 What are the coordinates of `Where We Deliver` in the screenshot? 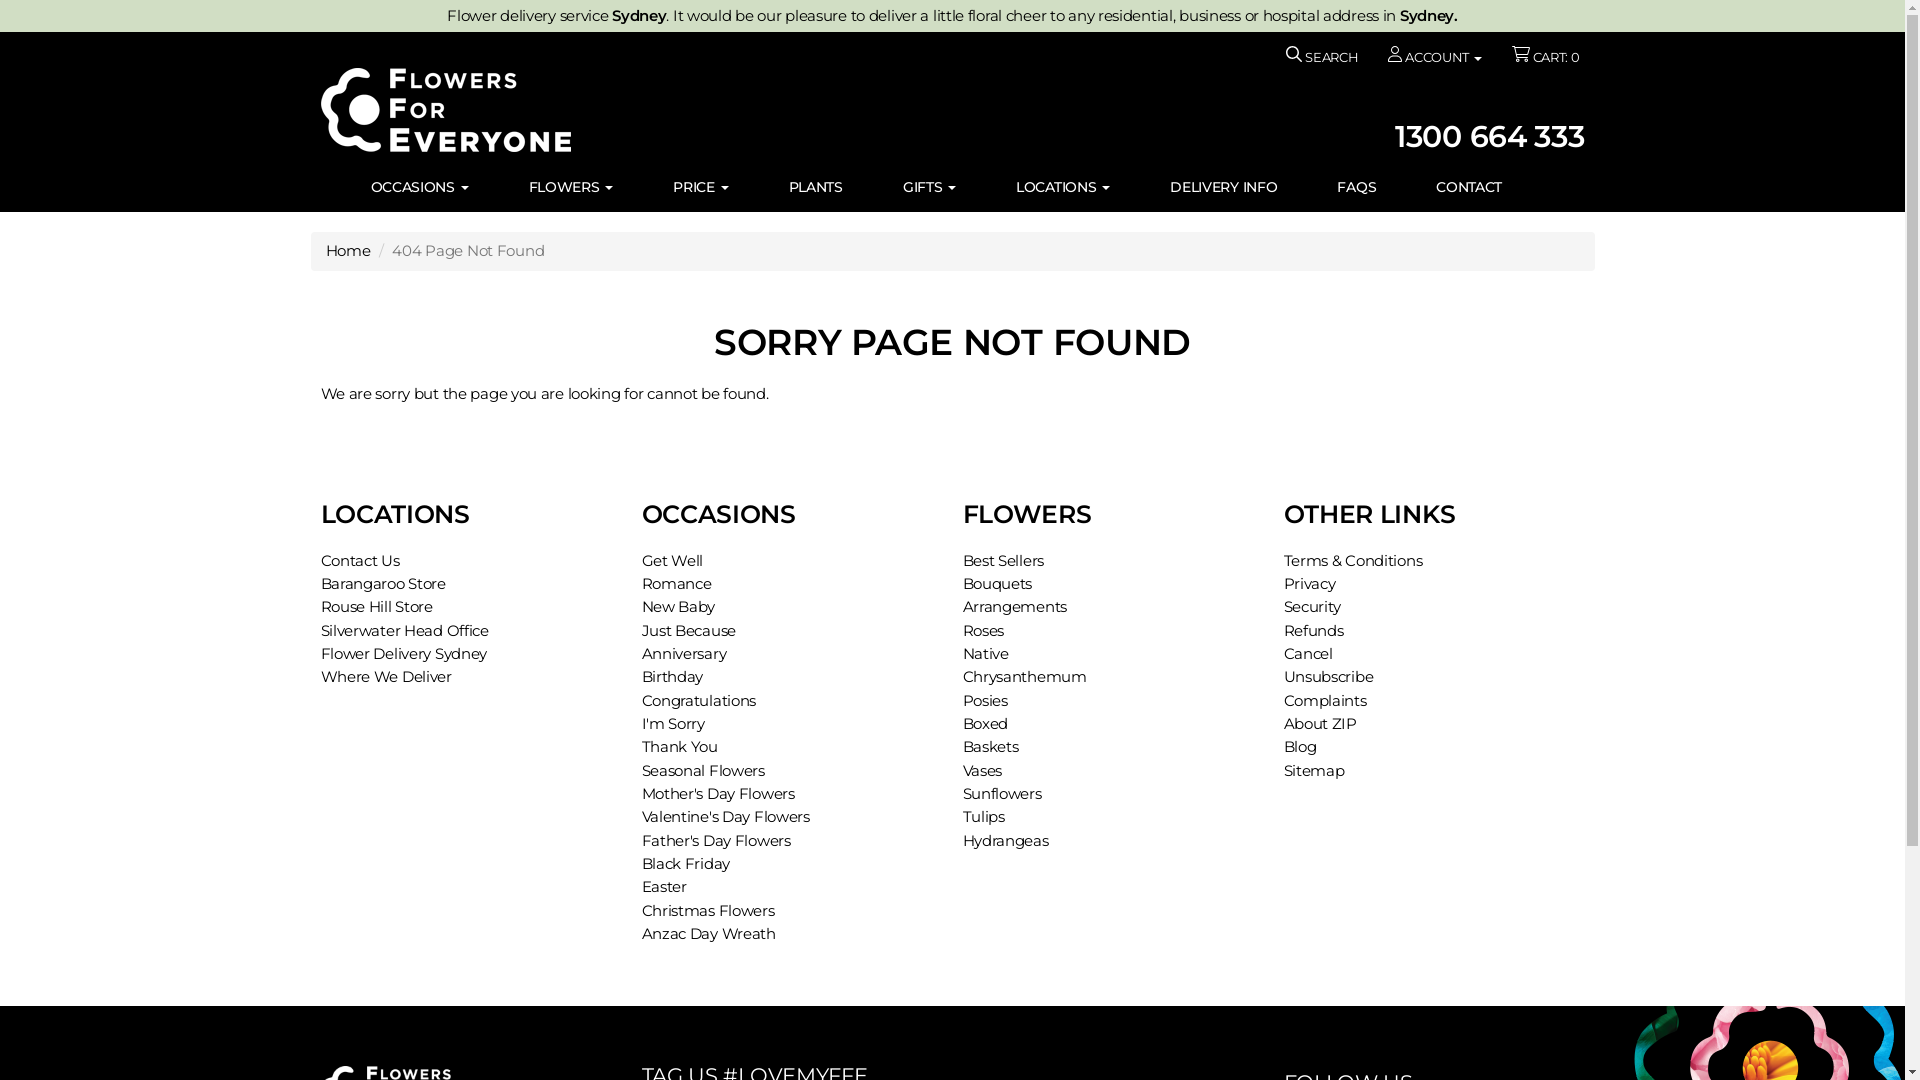 It's located at (386, 677).